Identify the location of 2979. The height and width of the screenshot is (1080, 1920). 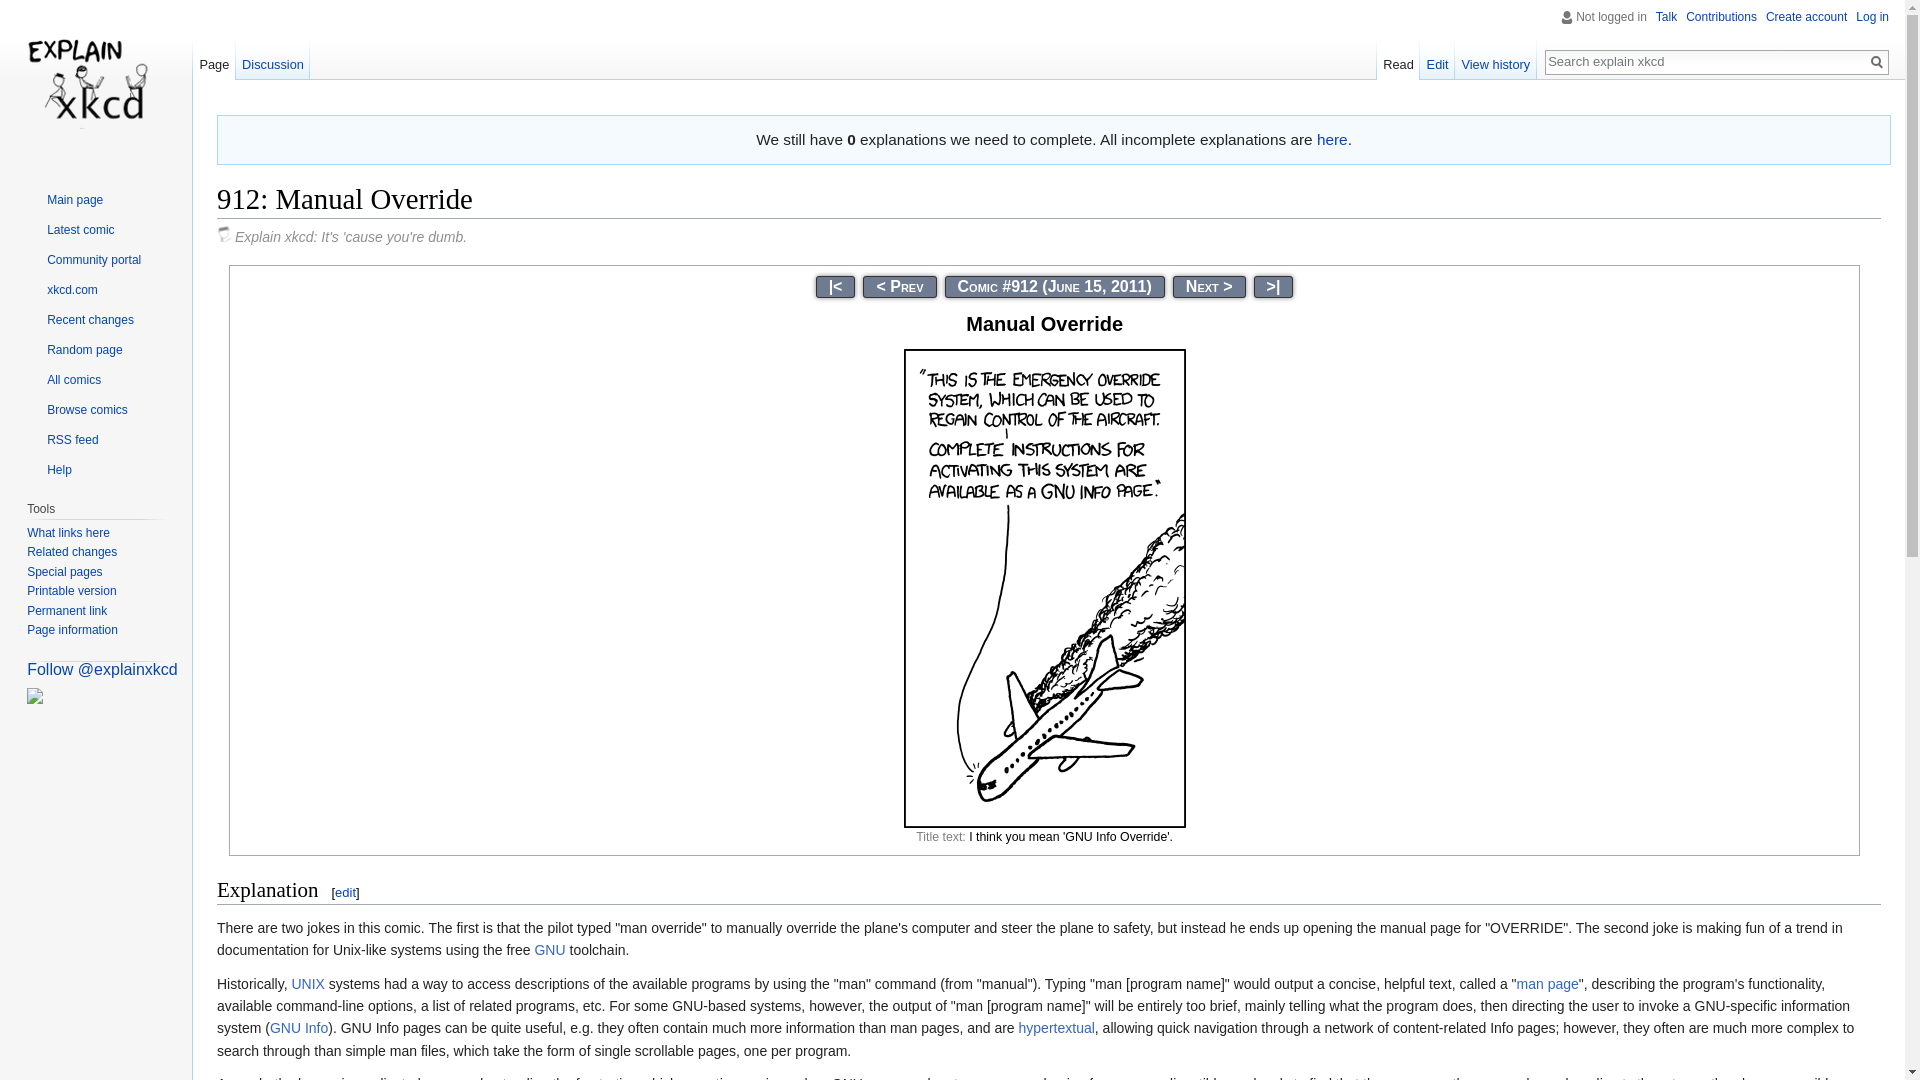
(1274, 286).